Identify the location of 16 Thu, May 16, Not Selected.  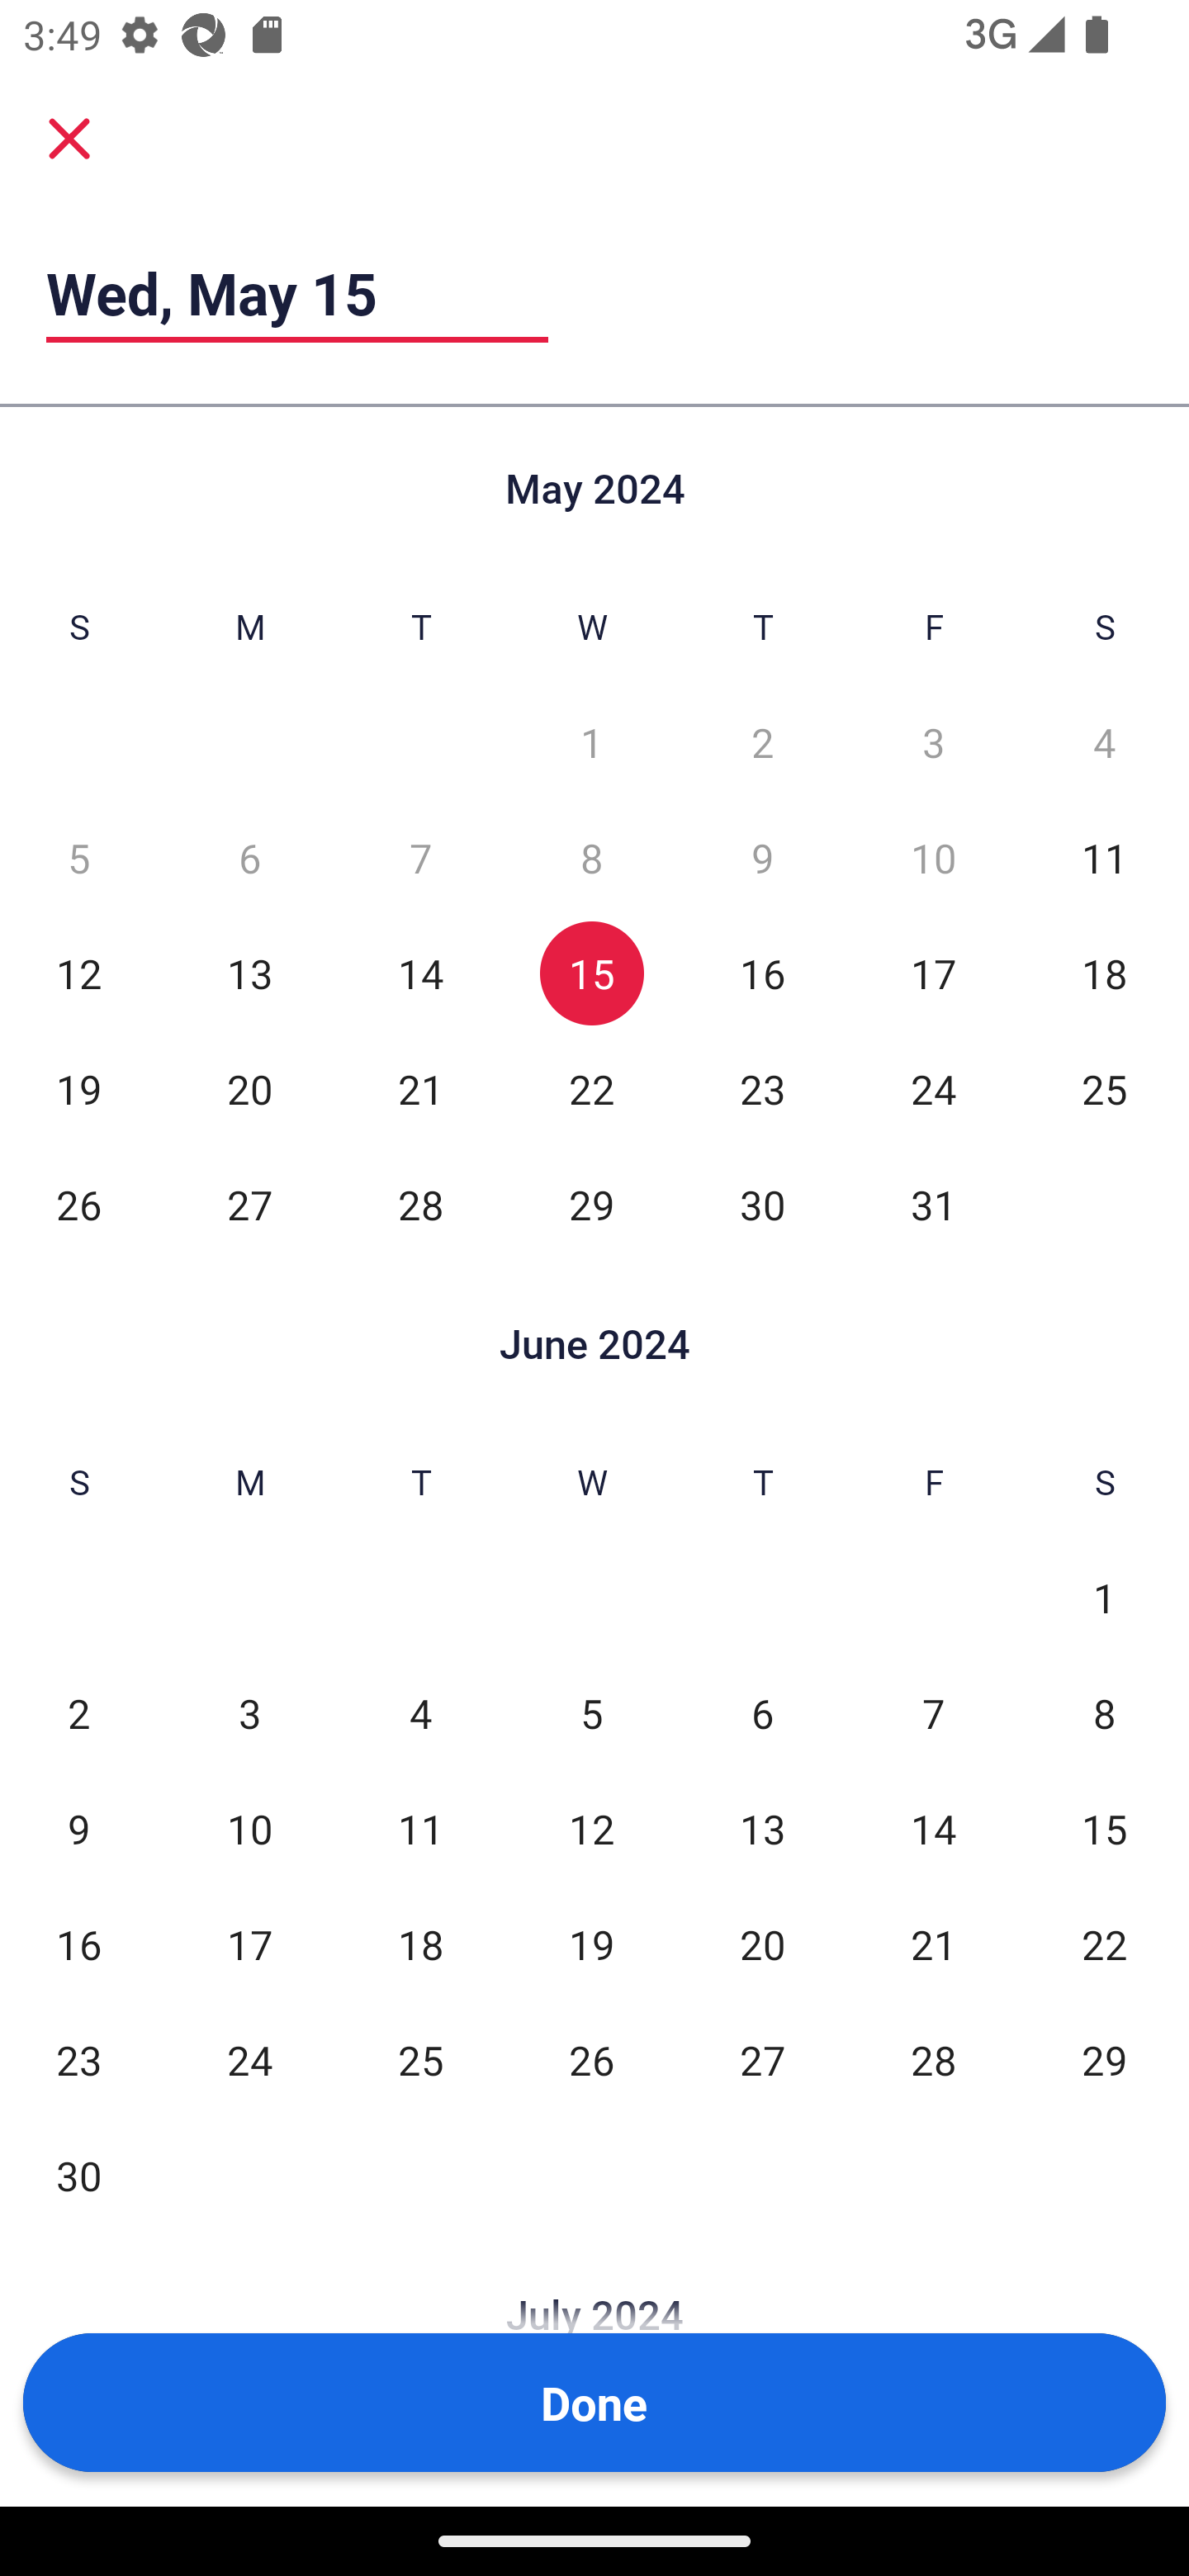
(762, 973).